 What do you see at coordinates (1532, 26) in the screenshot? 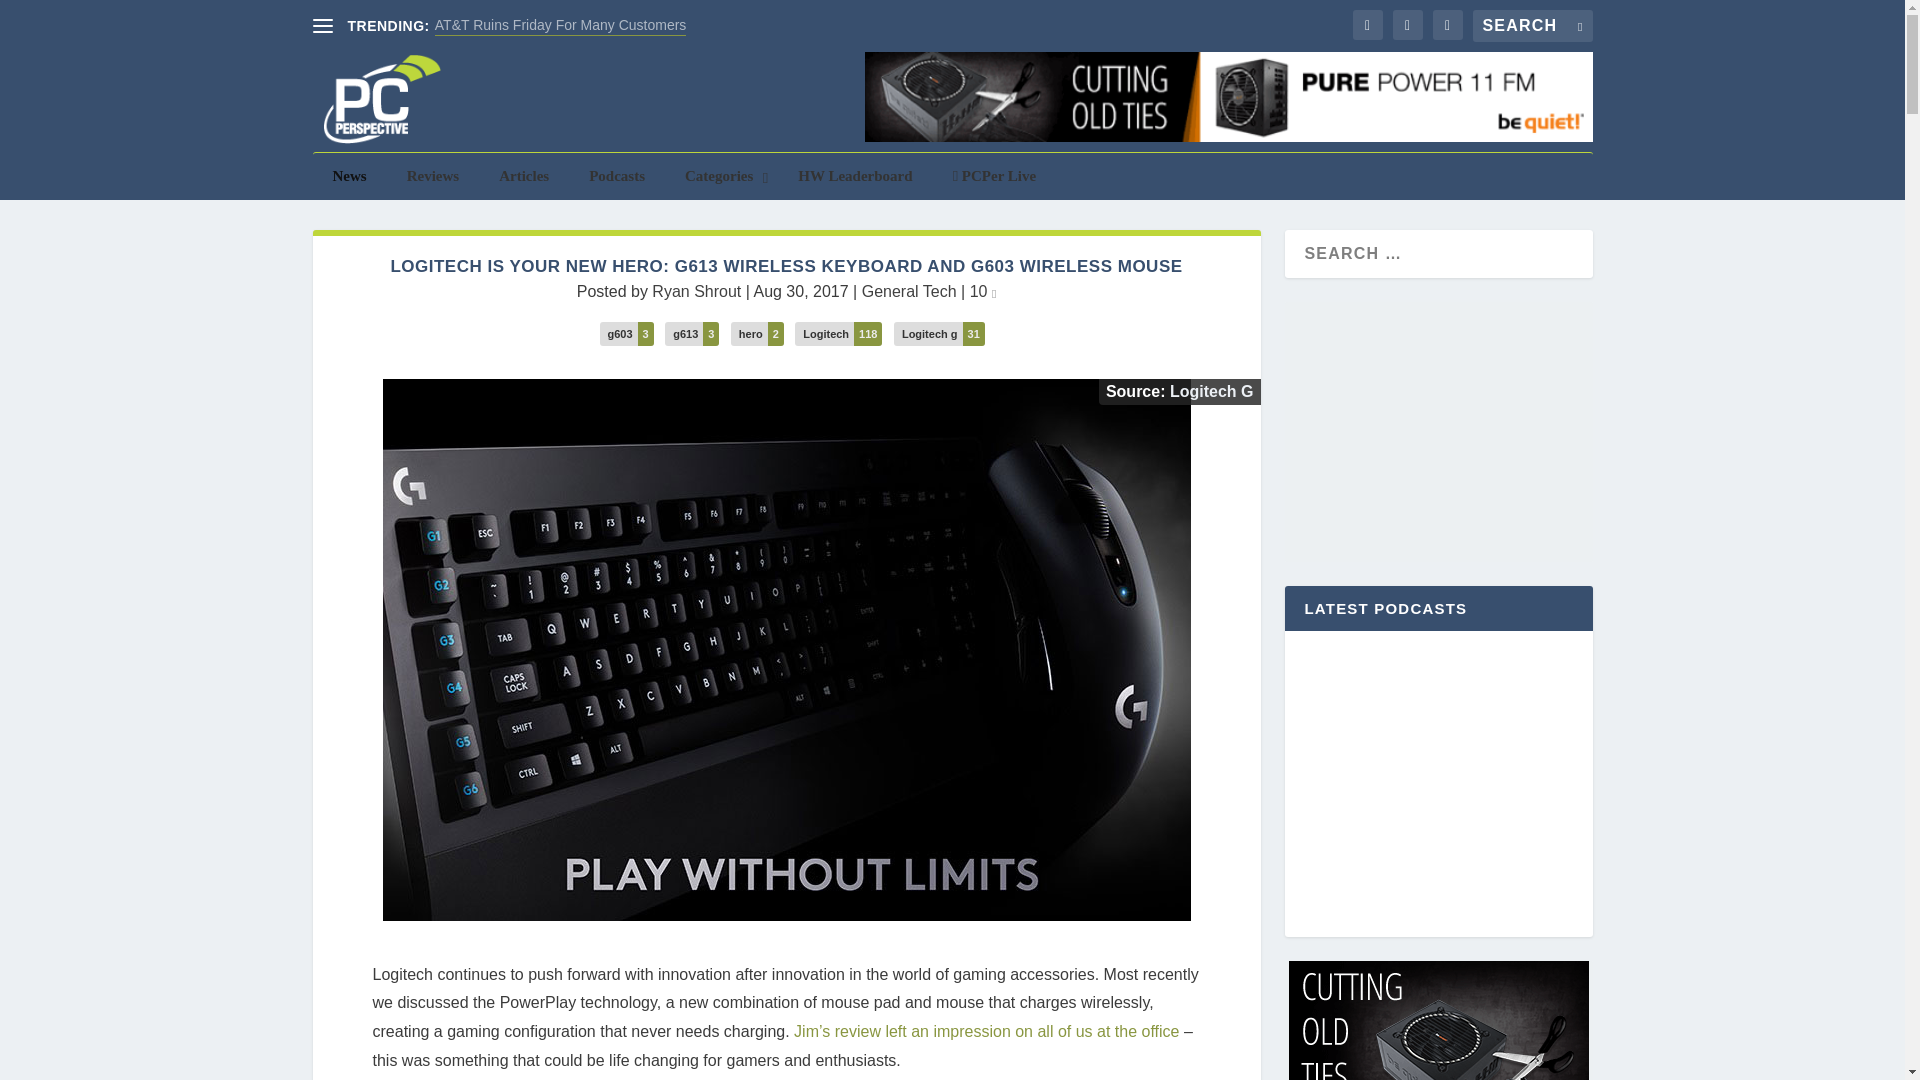
I see `Search for:` at bounding box center [1532, 26].